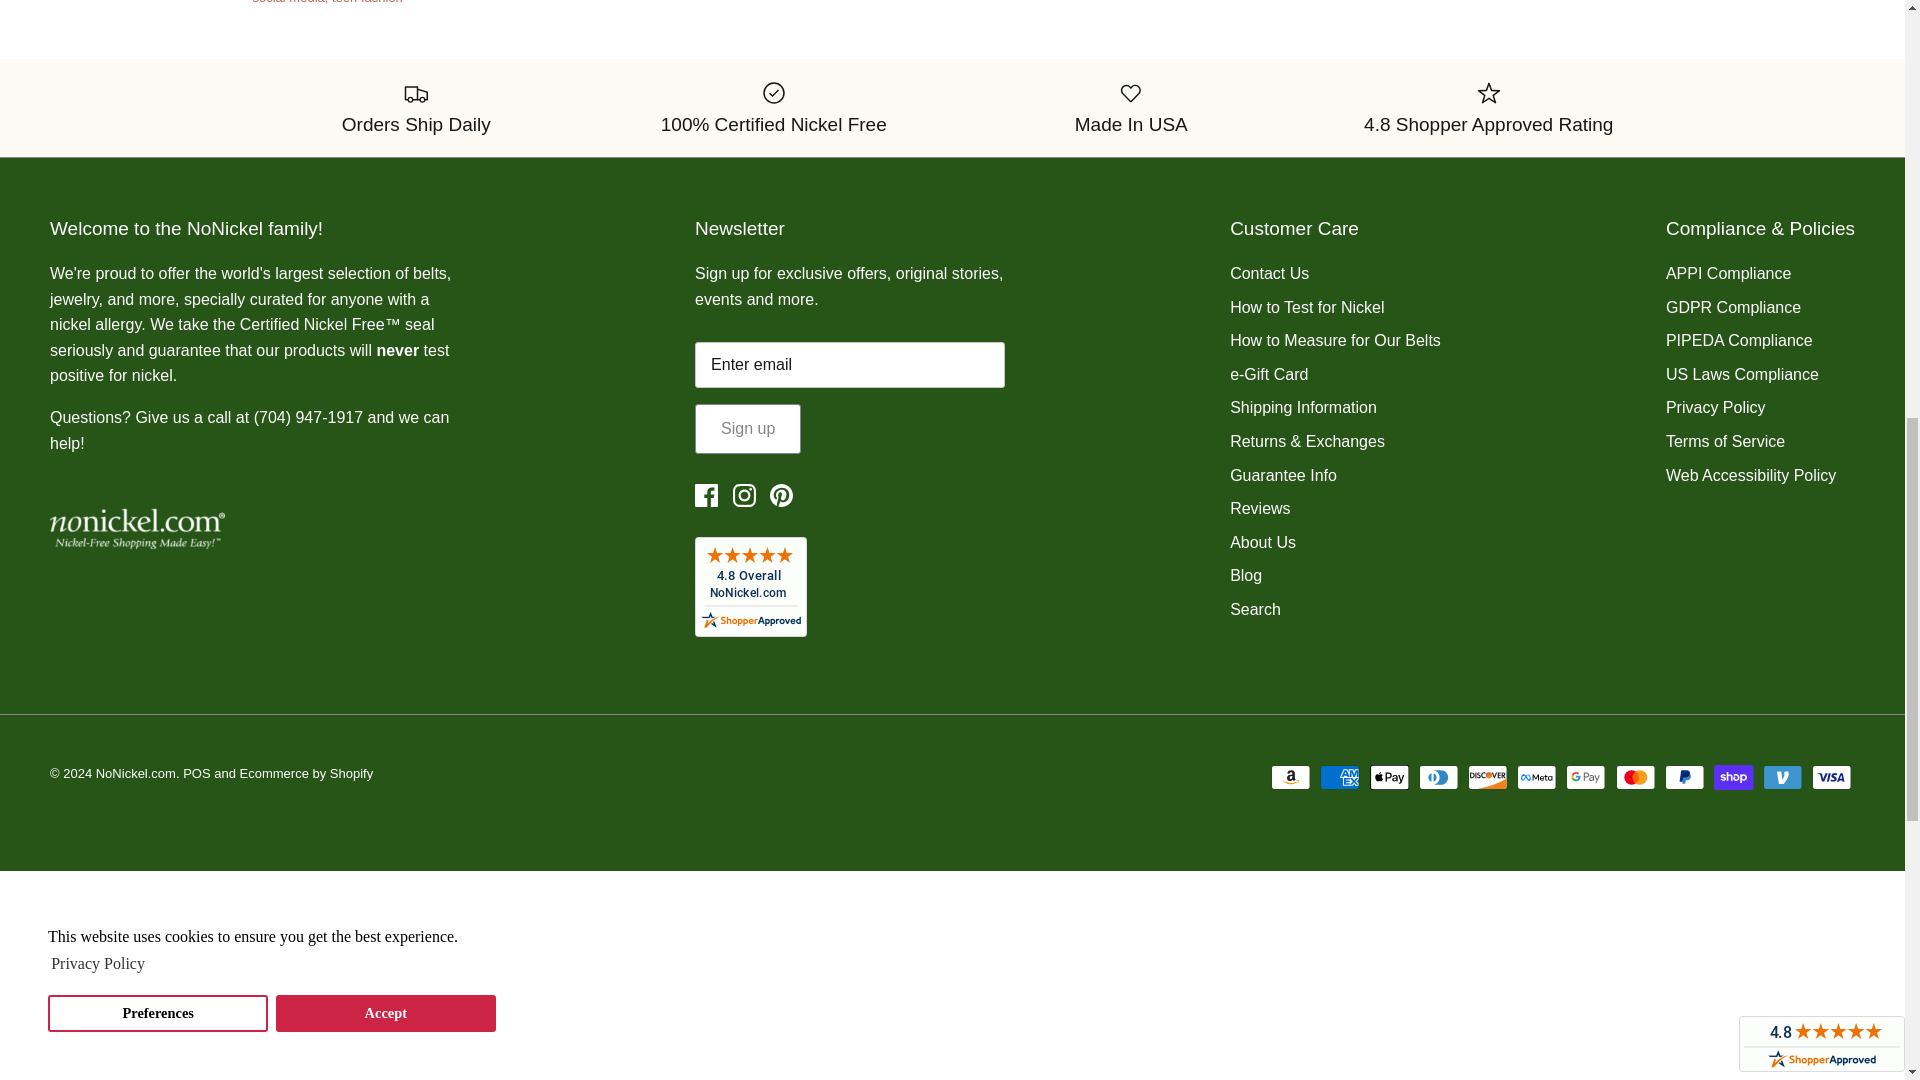 This screenshot has width=1920, height=1080. I want to click on Facebook, so click(706, 494).